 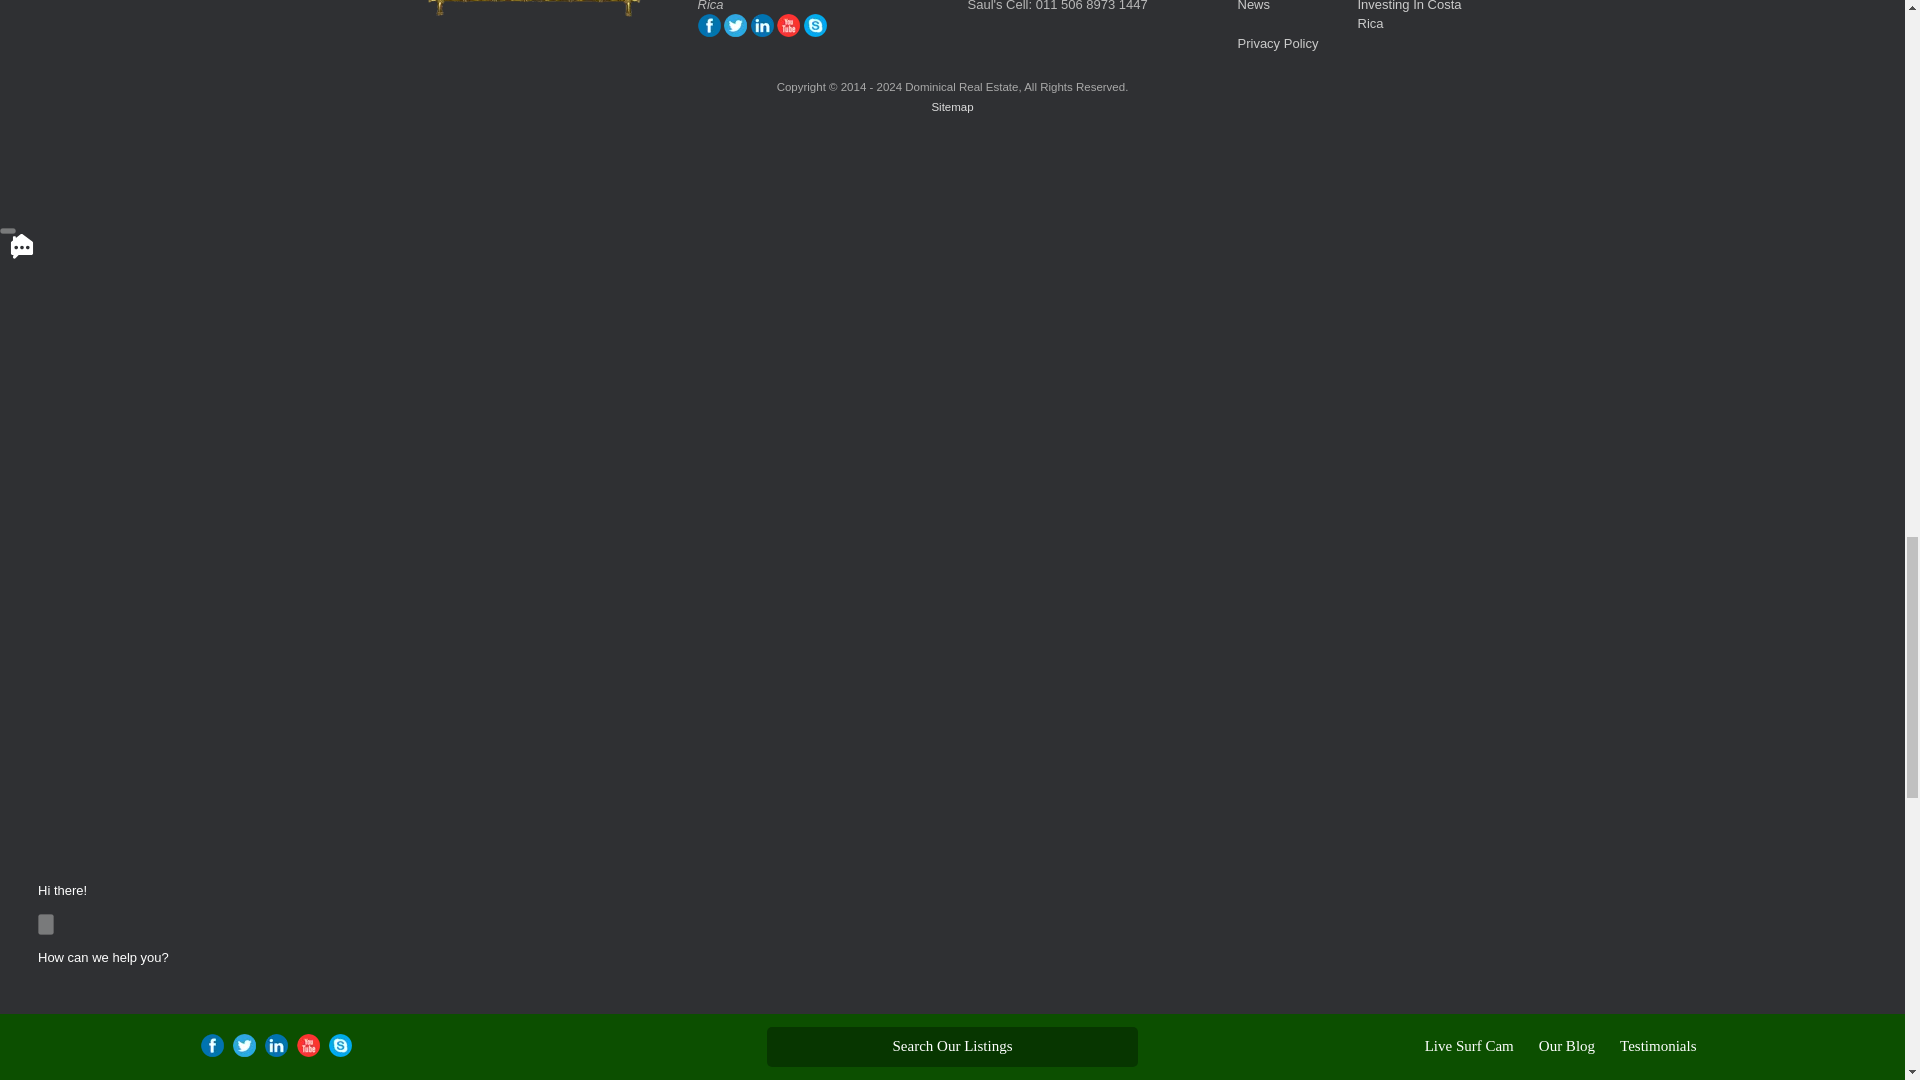 I want to click on our phone number, so click(x=816, y=32).